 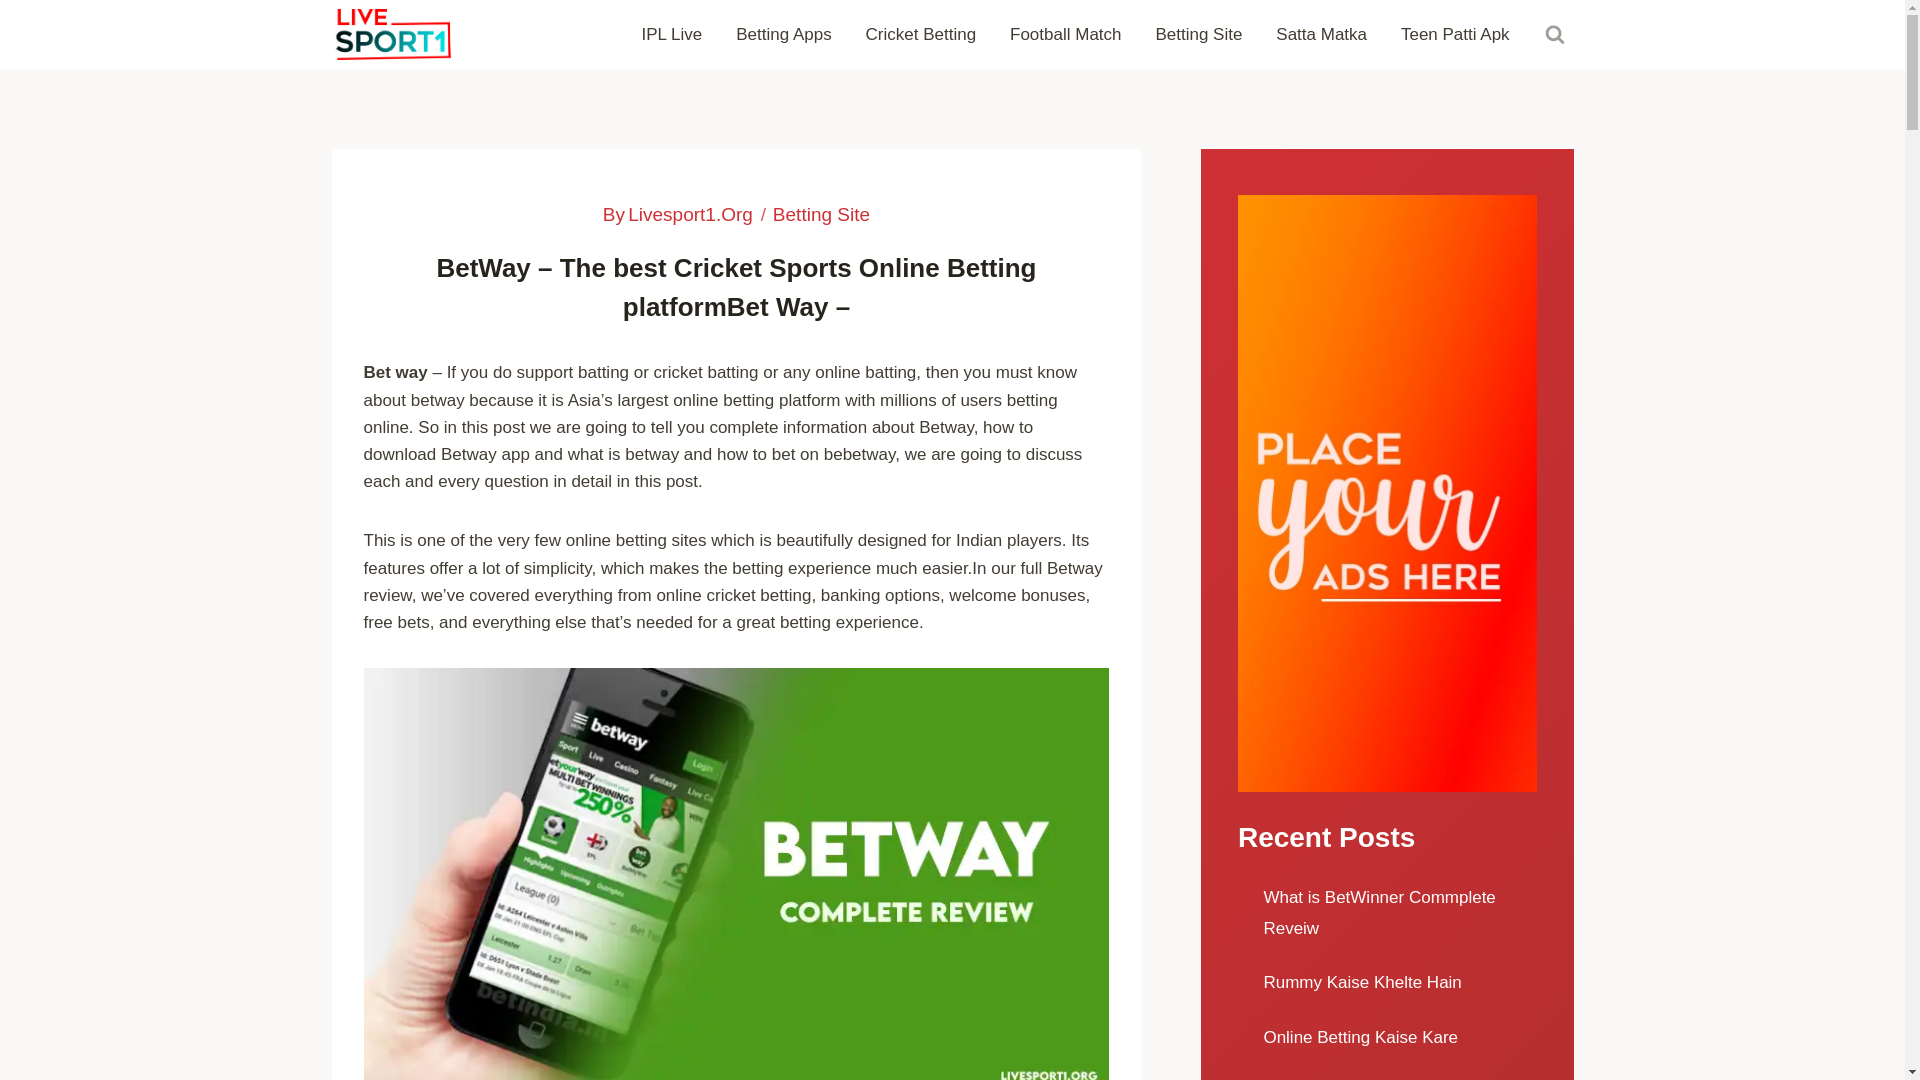 I want to click on Teen Patti Apk, so click(x=1454, y=34).